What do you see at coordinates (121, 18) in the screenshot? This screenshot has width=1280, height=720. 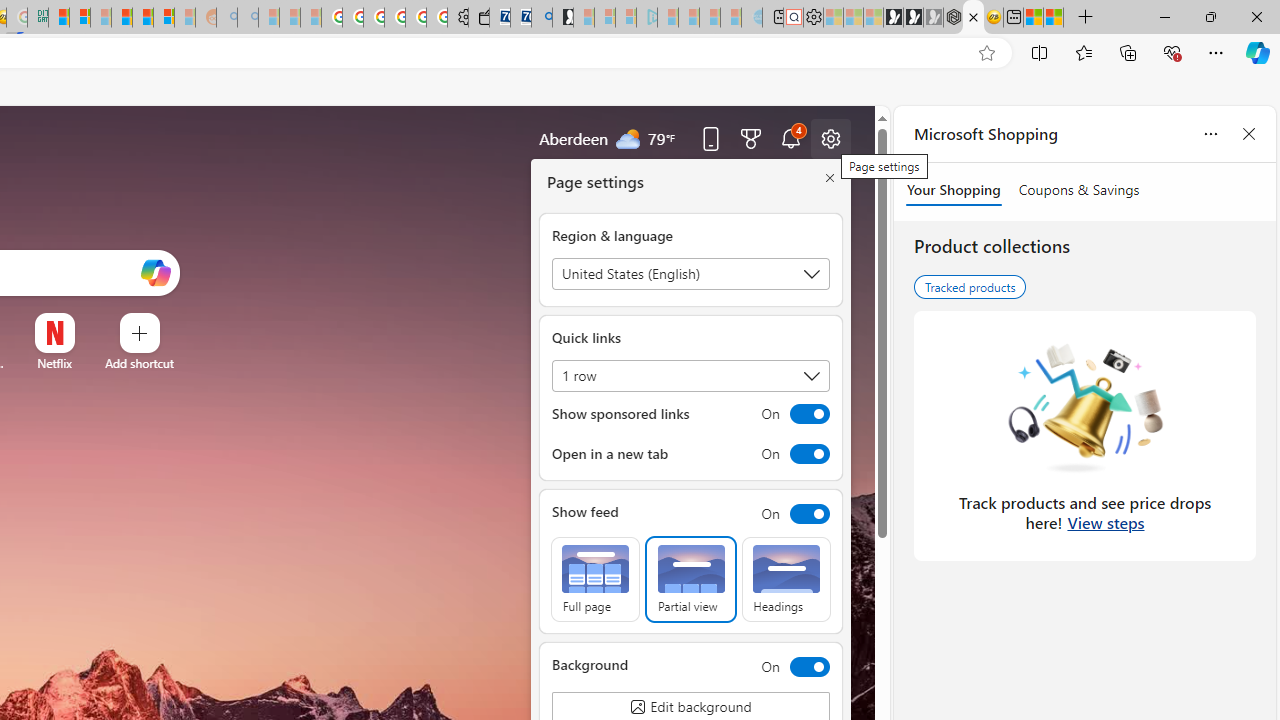 I see `Expert Portfolios` at bounding box center [121, 18].